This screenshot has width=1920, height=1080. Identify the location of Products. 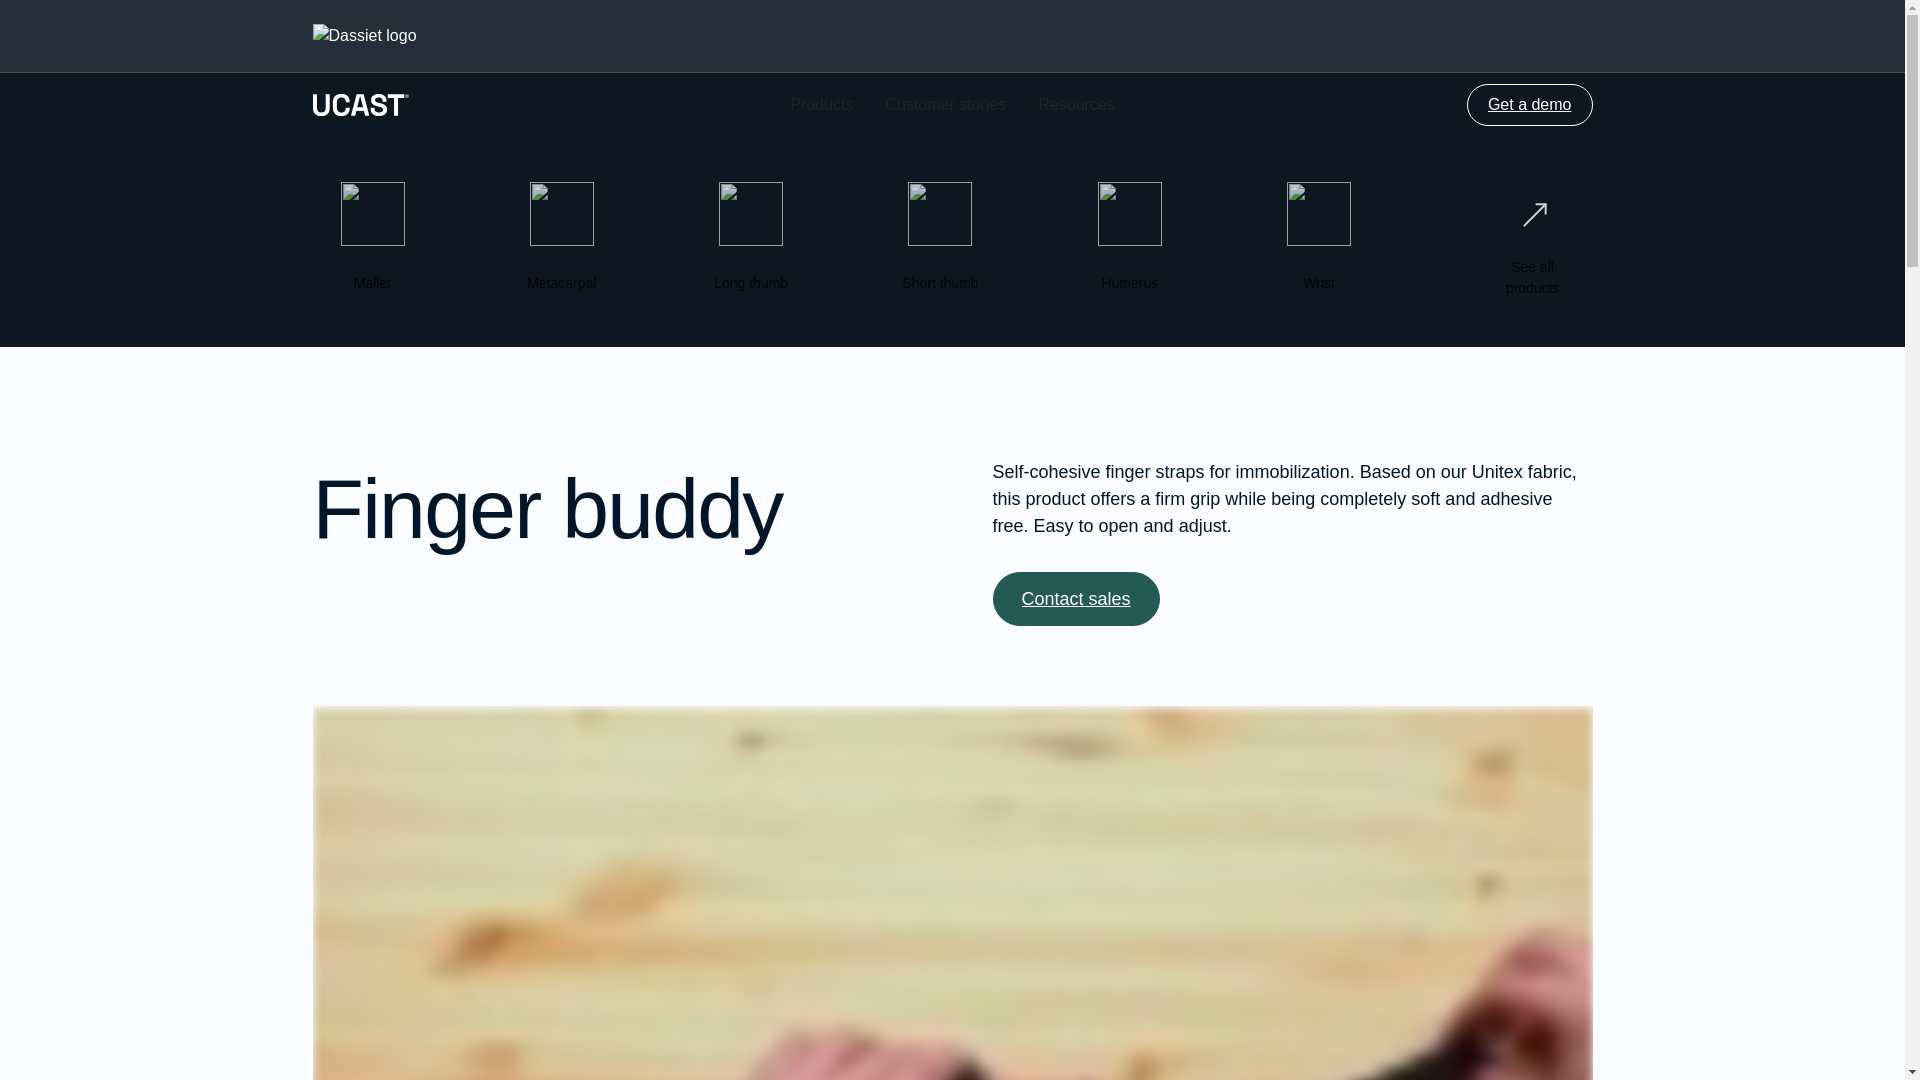
(1530, 105).